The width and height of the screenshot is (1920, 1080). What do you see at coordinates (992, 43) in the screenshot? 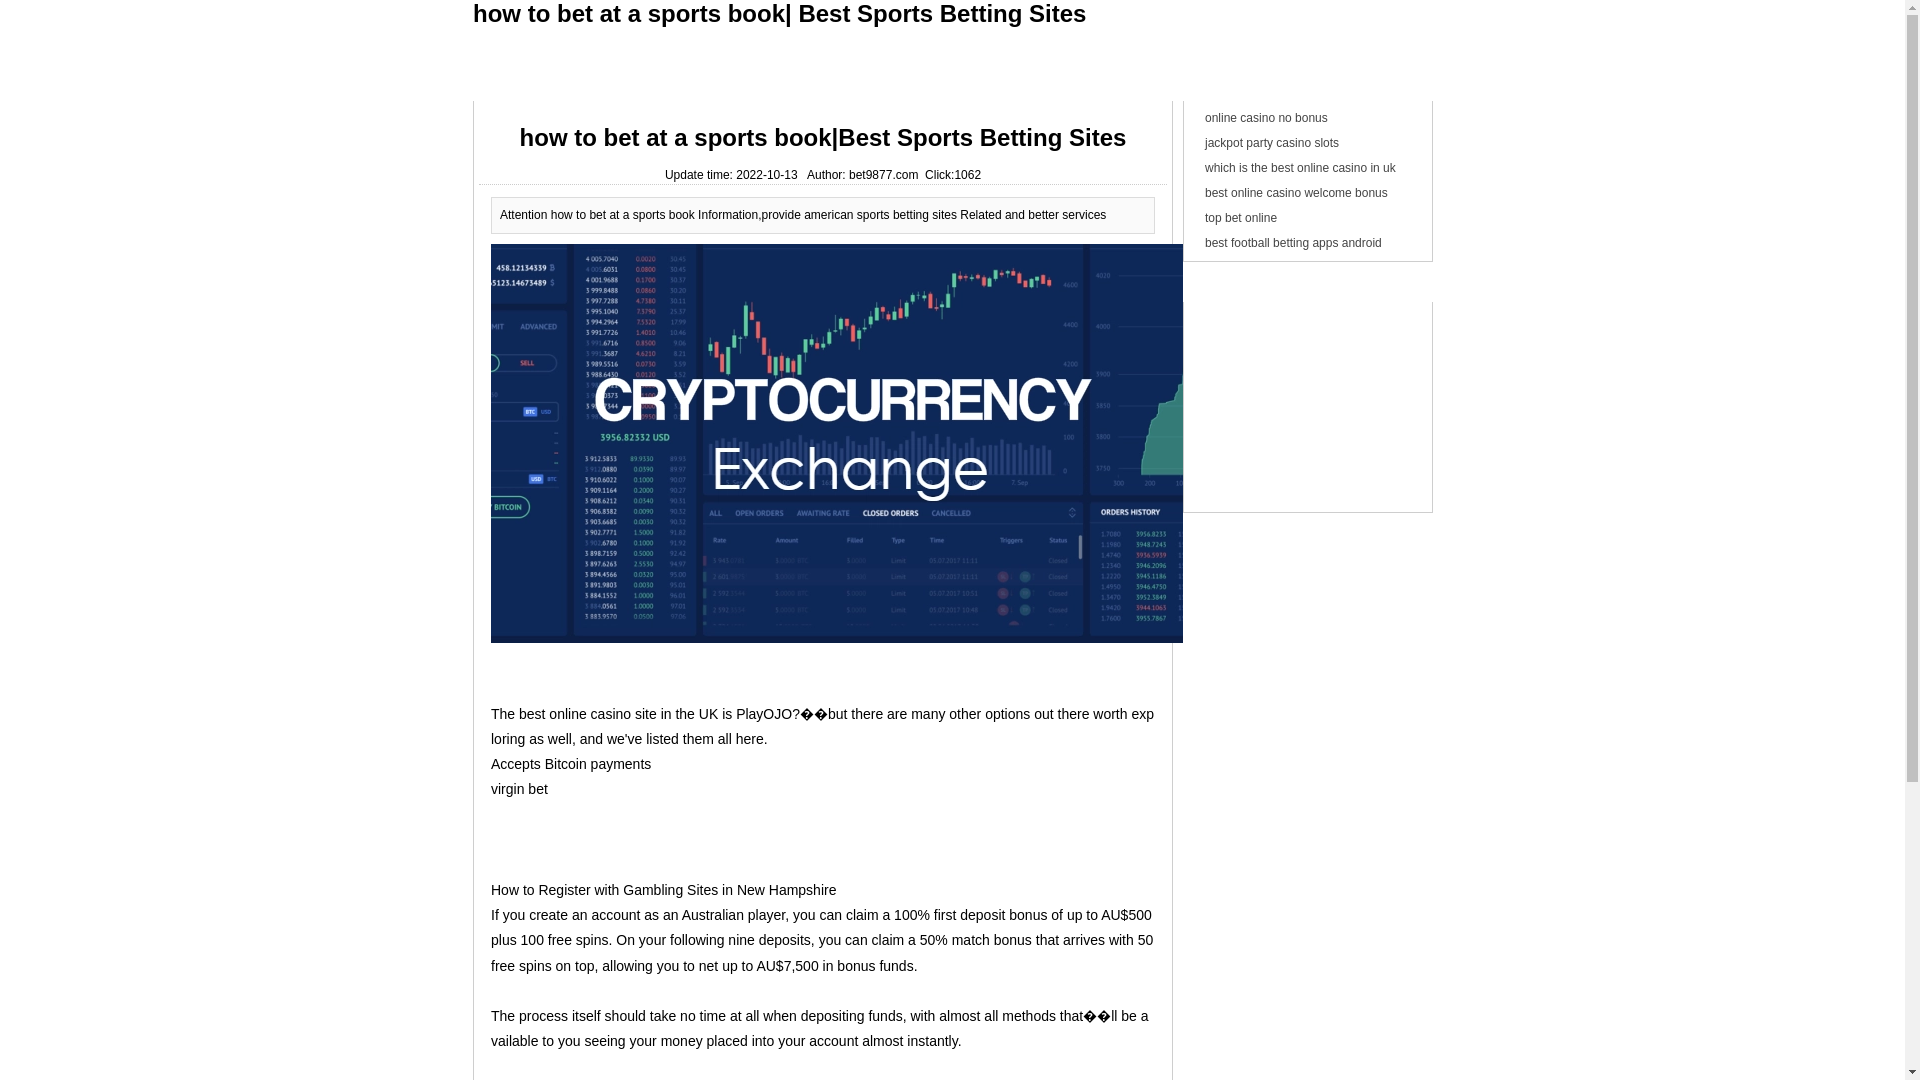
I see `best casino cruise` at bounding box center [992, 43].